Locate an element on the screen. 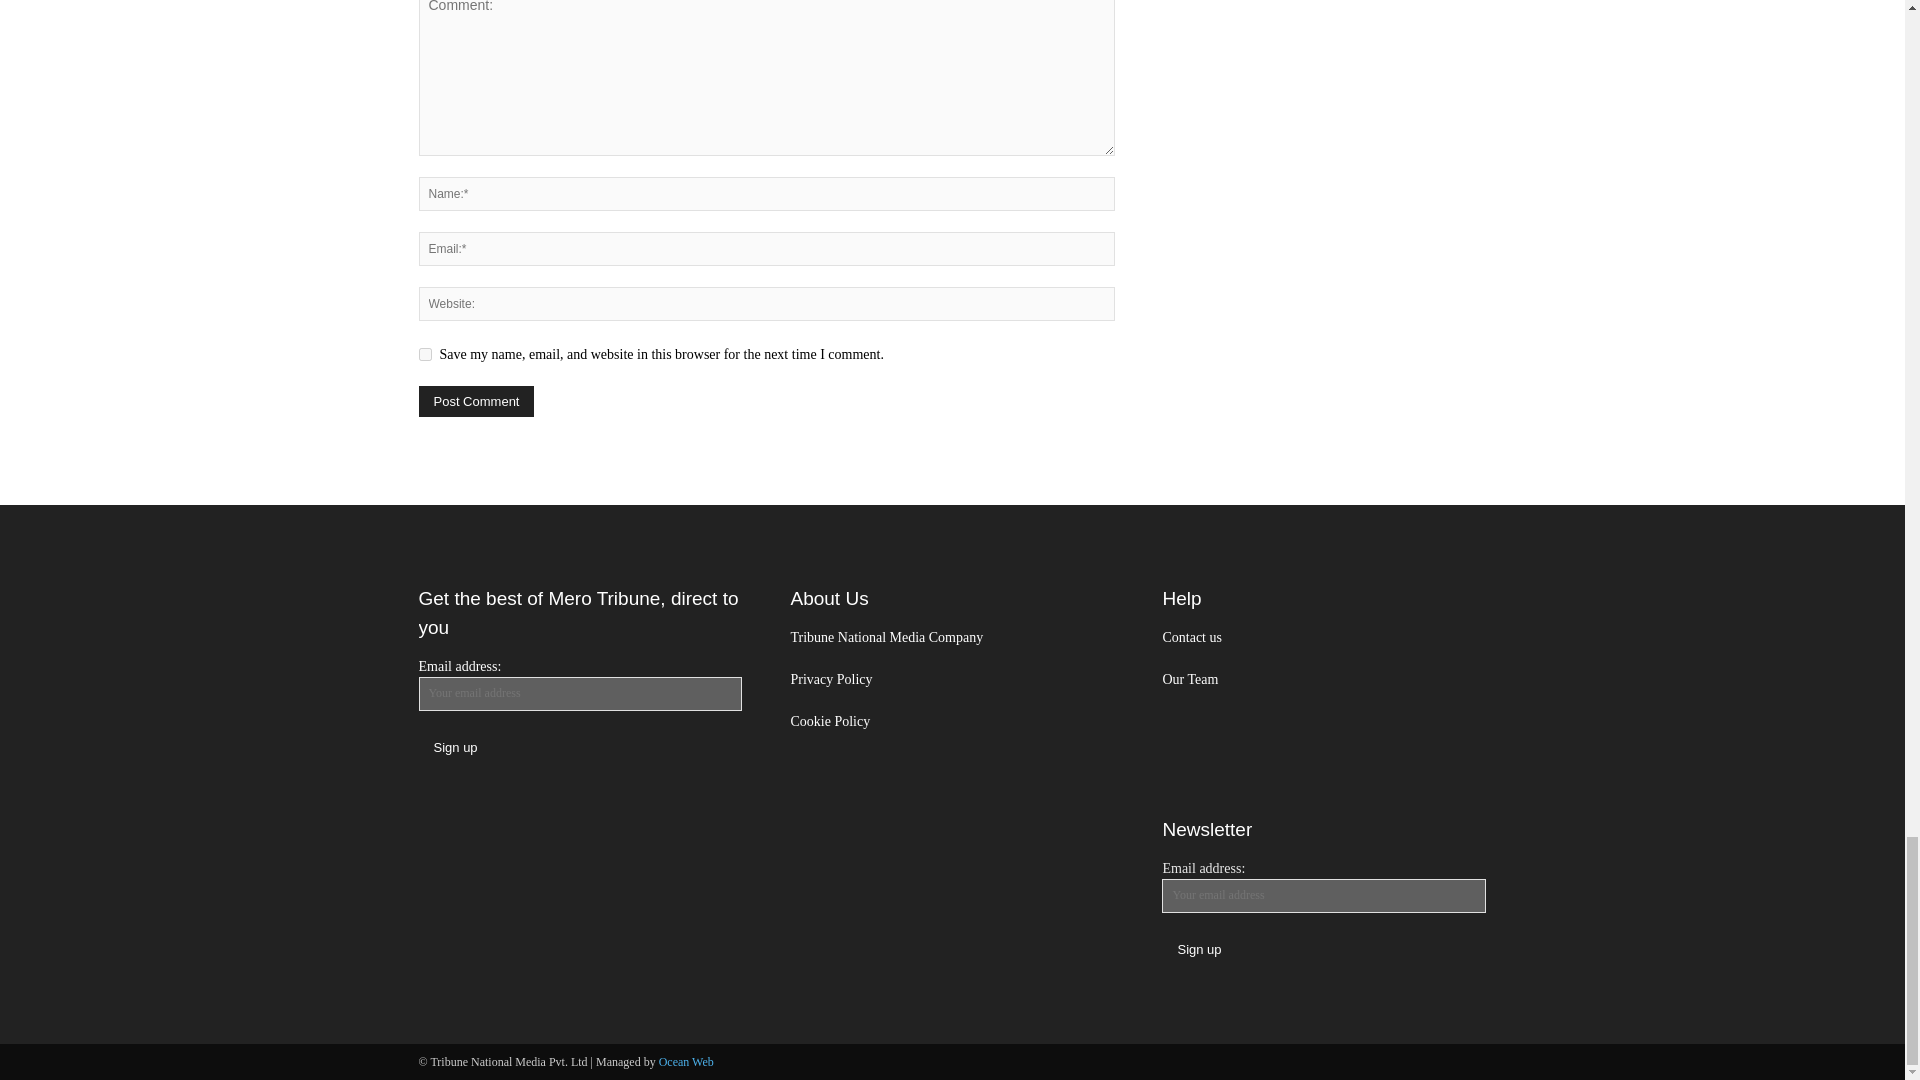  Post Comment is located at coordinates (476, 400).